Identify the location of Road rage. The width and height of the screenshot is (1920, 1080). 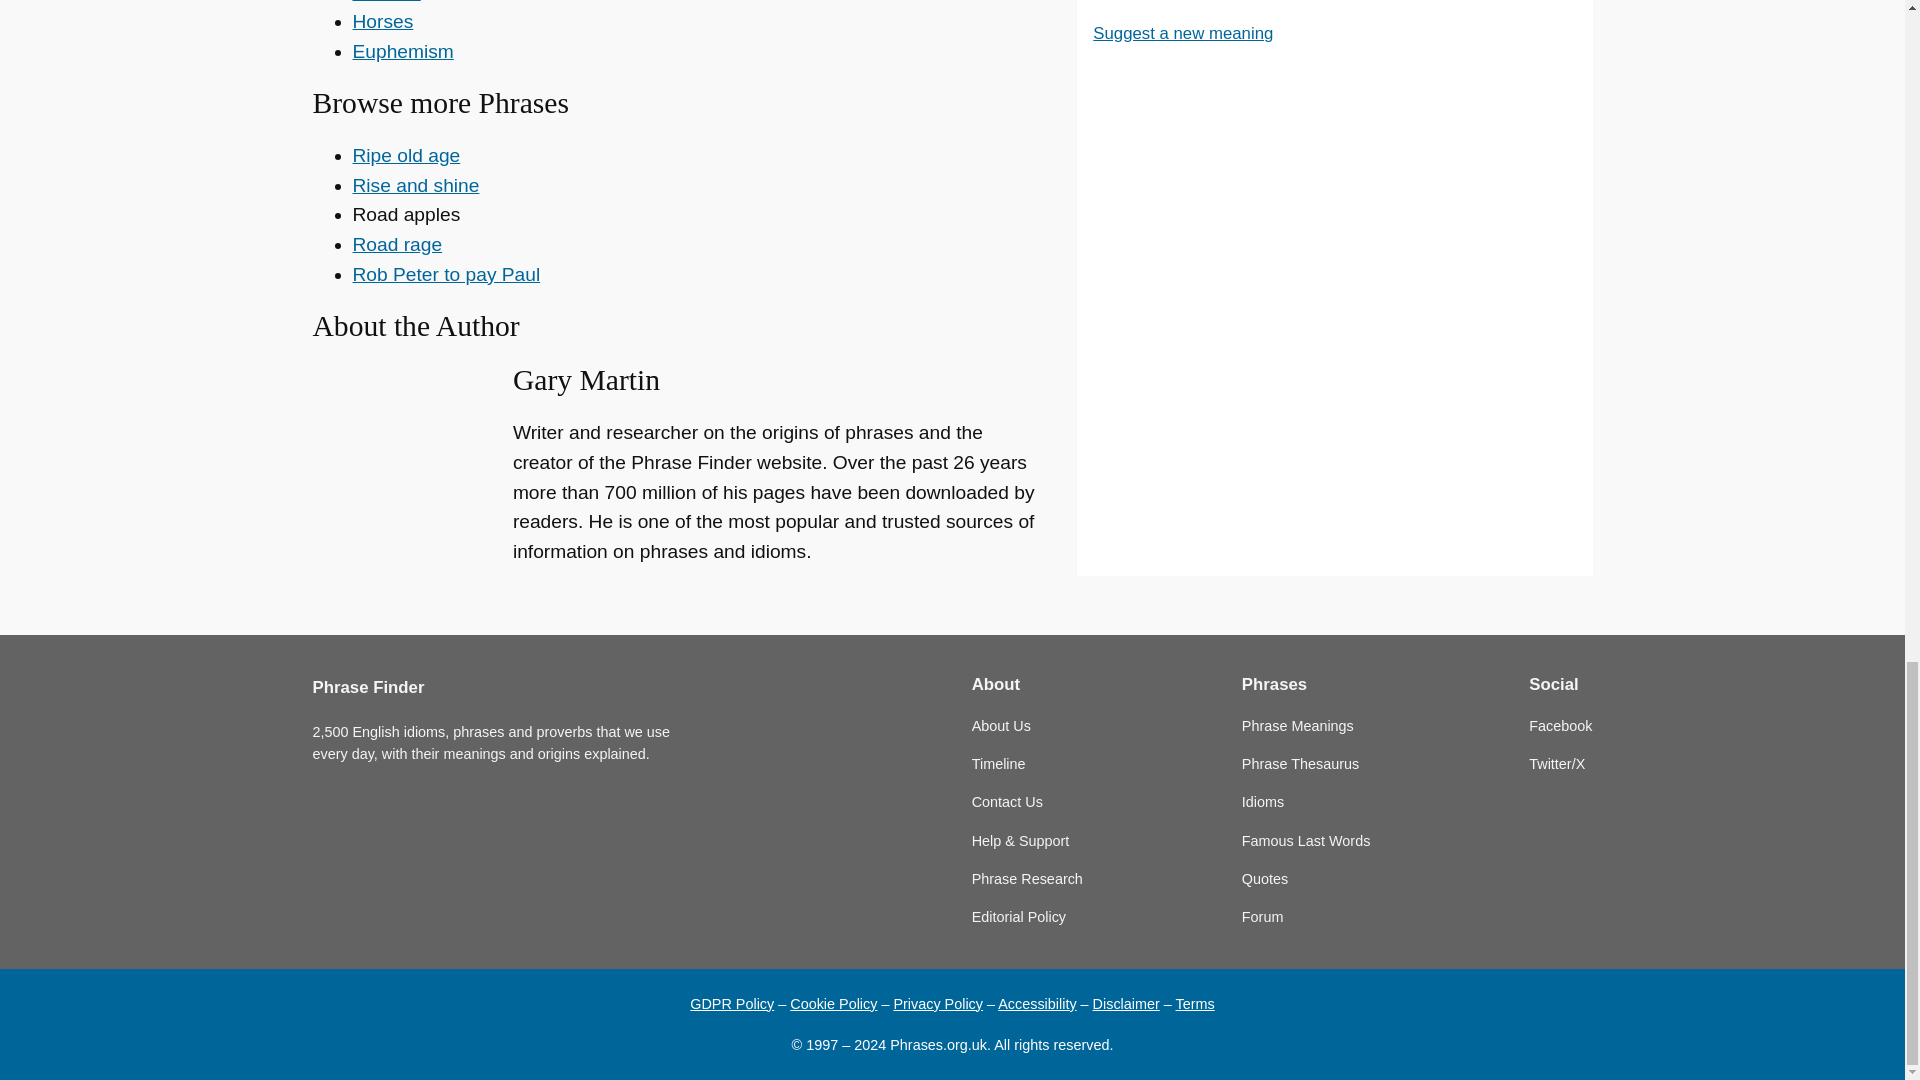
(396, 244).